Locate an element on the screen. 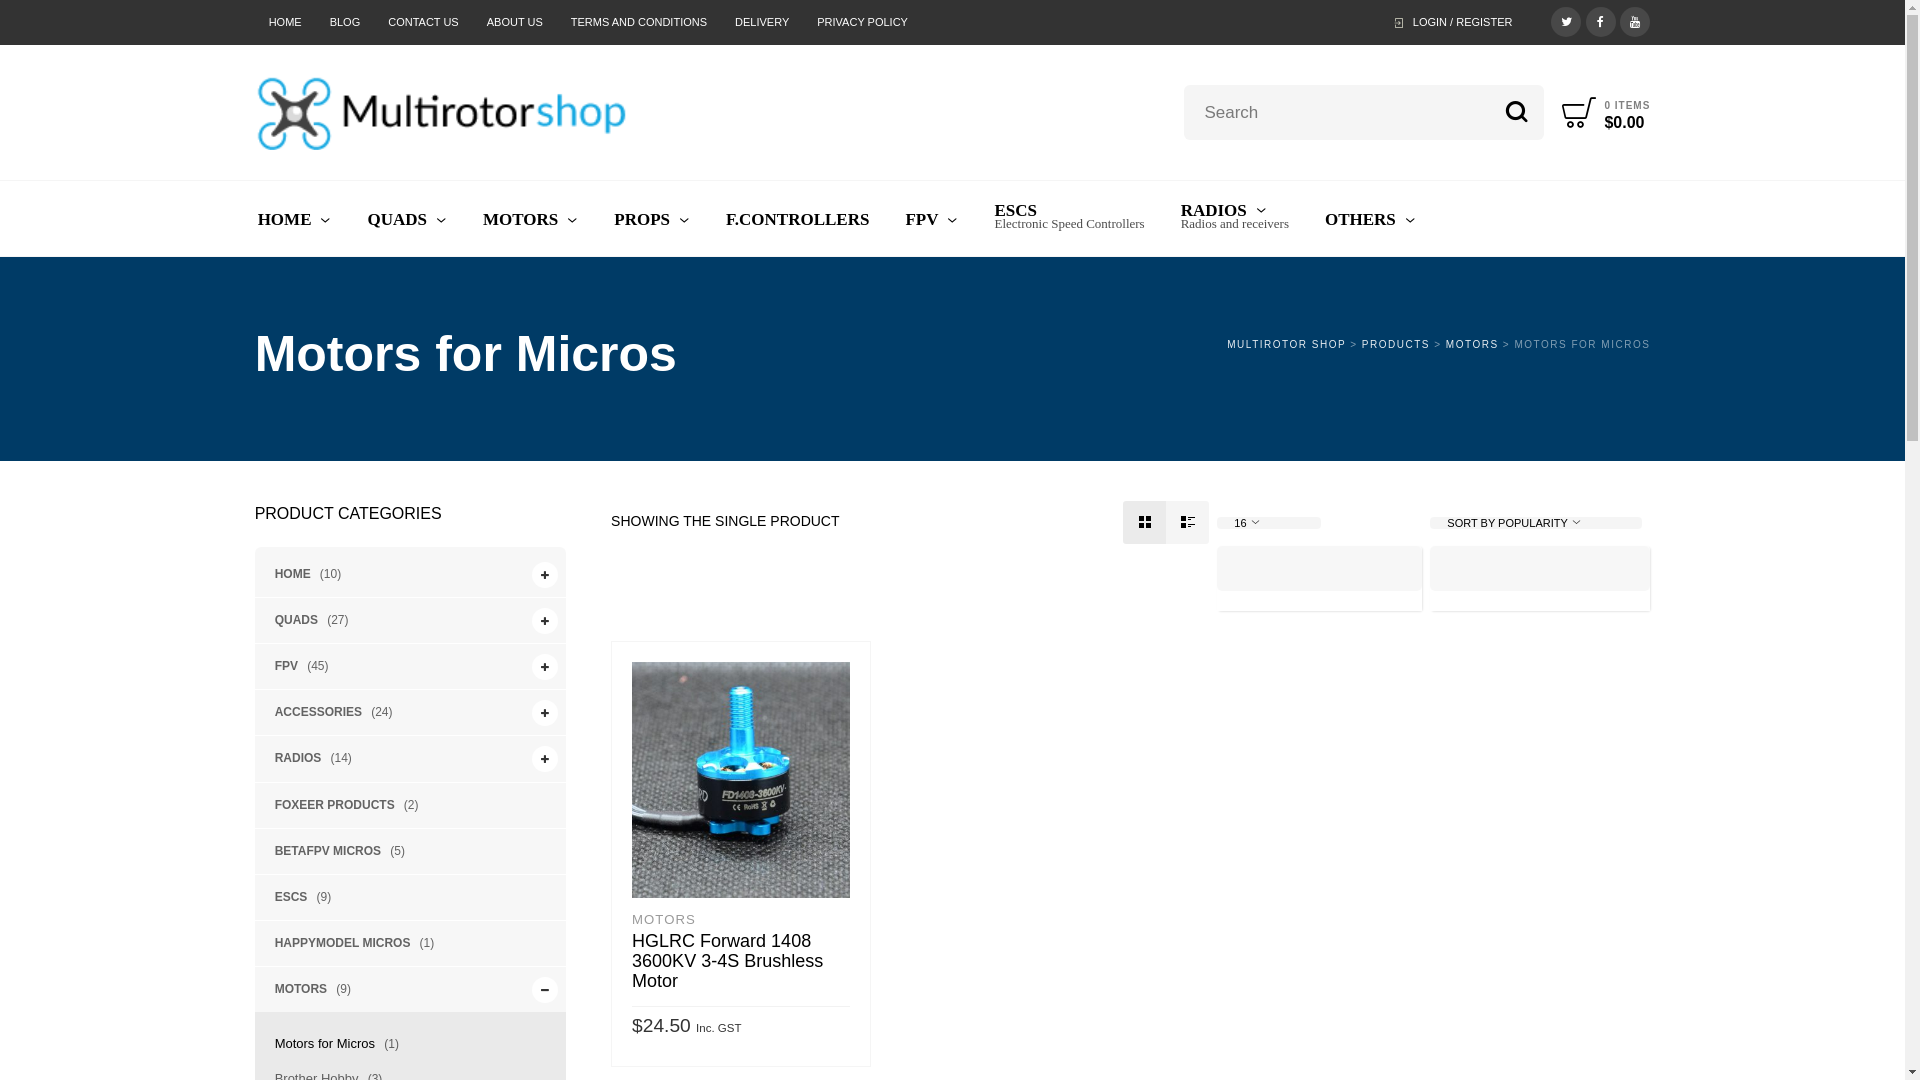 The width and height of the screenshot is (1920, 1080). PRIVACY POLICY is located at coordinates (862, 22).